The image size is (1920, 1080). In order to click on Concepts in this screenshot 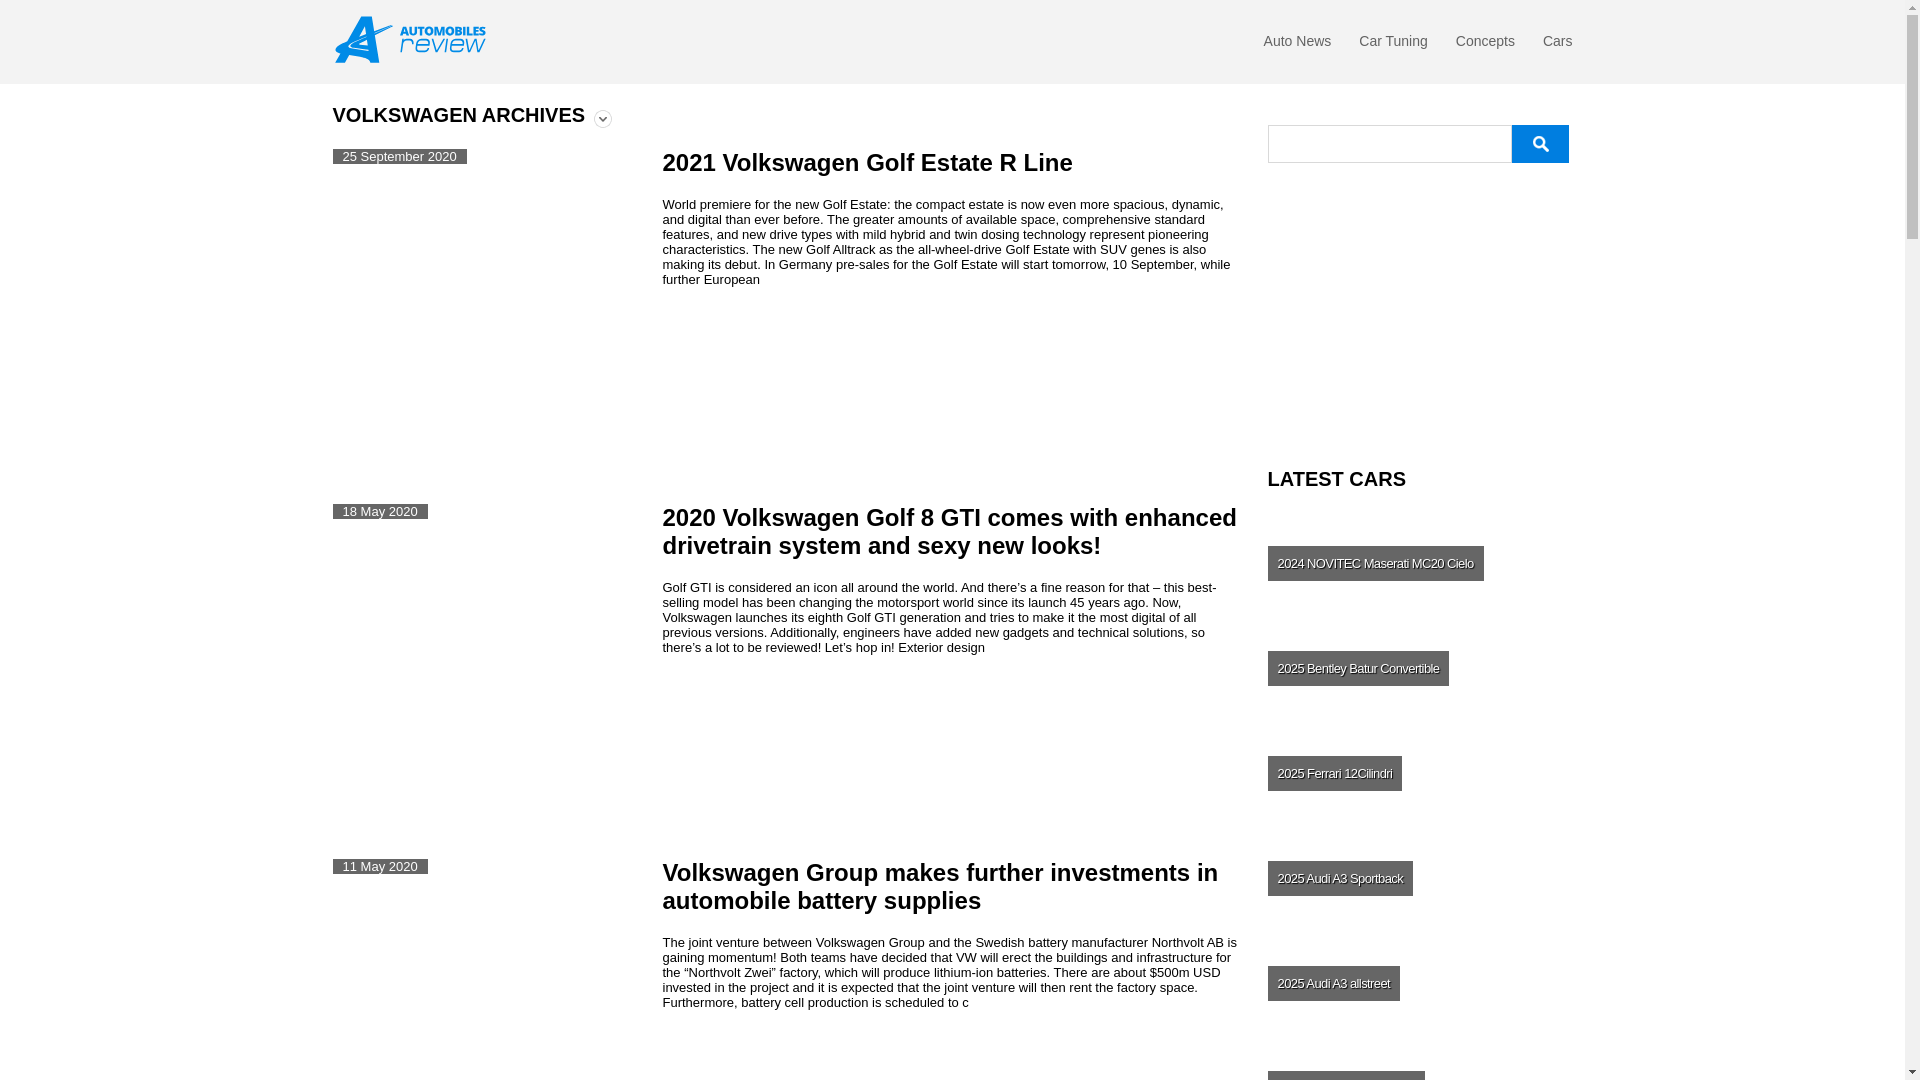, I will do `click(1484, 46)`.